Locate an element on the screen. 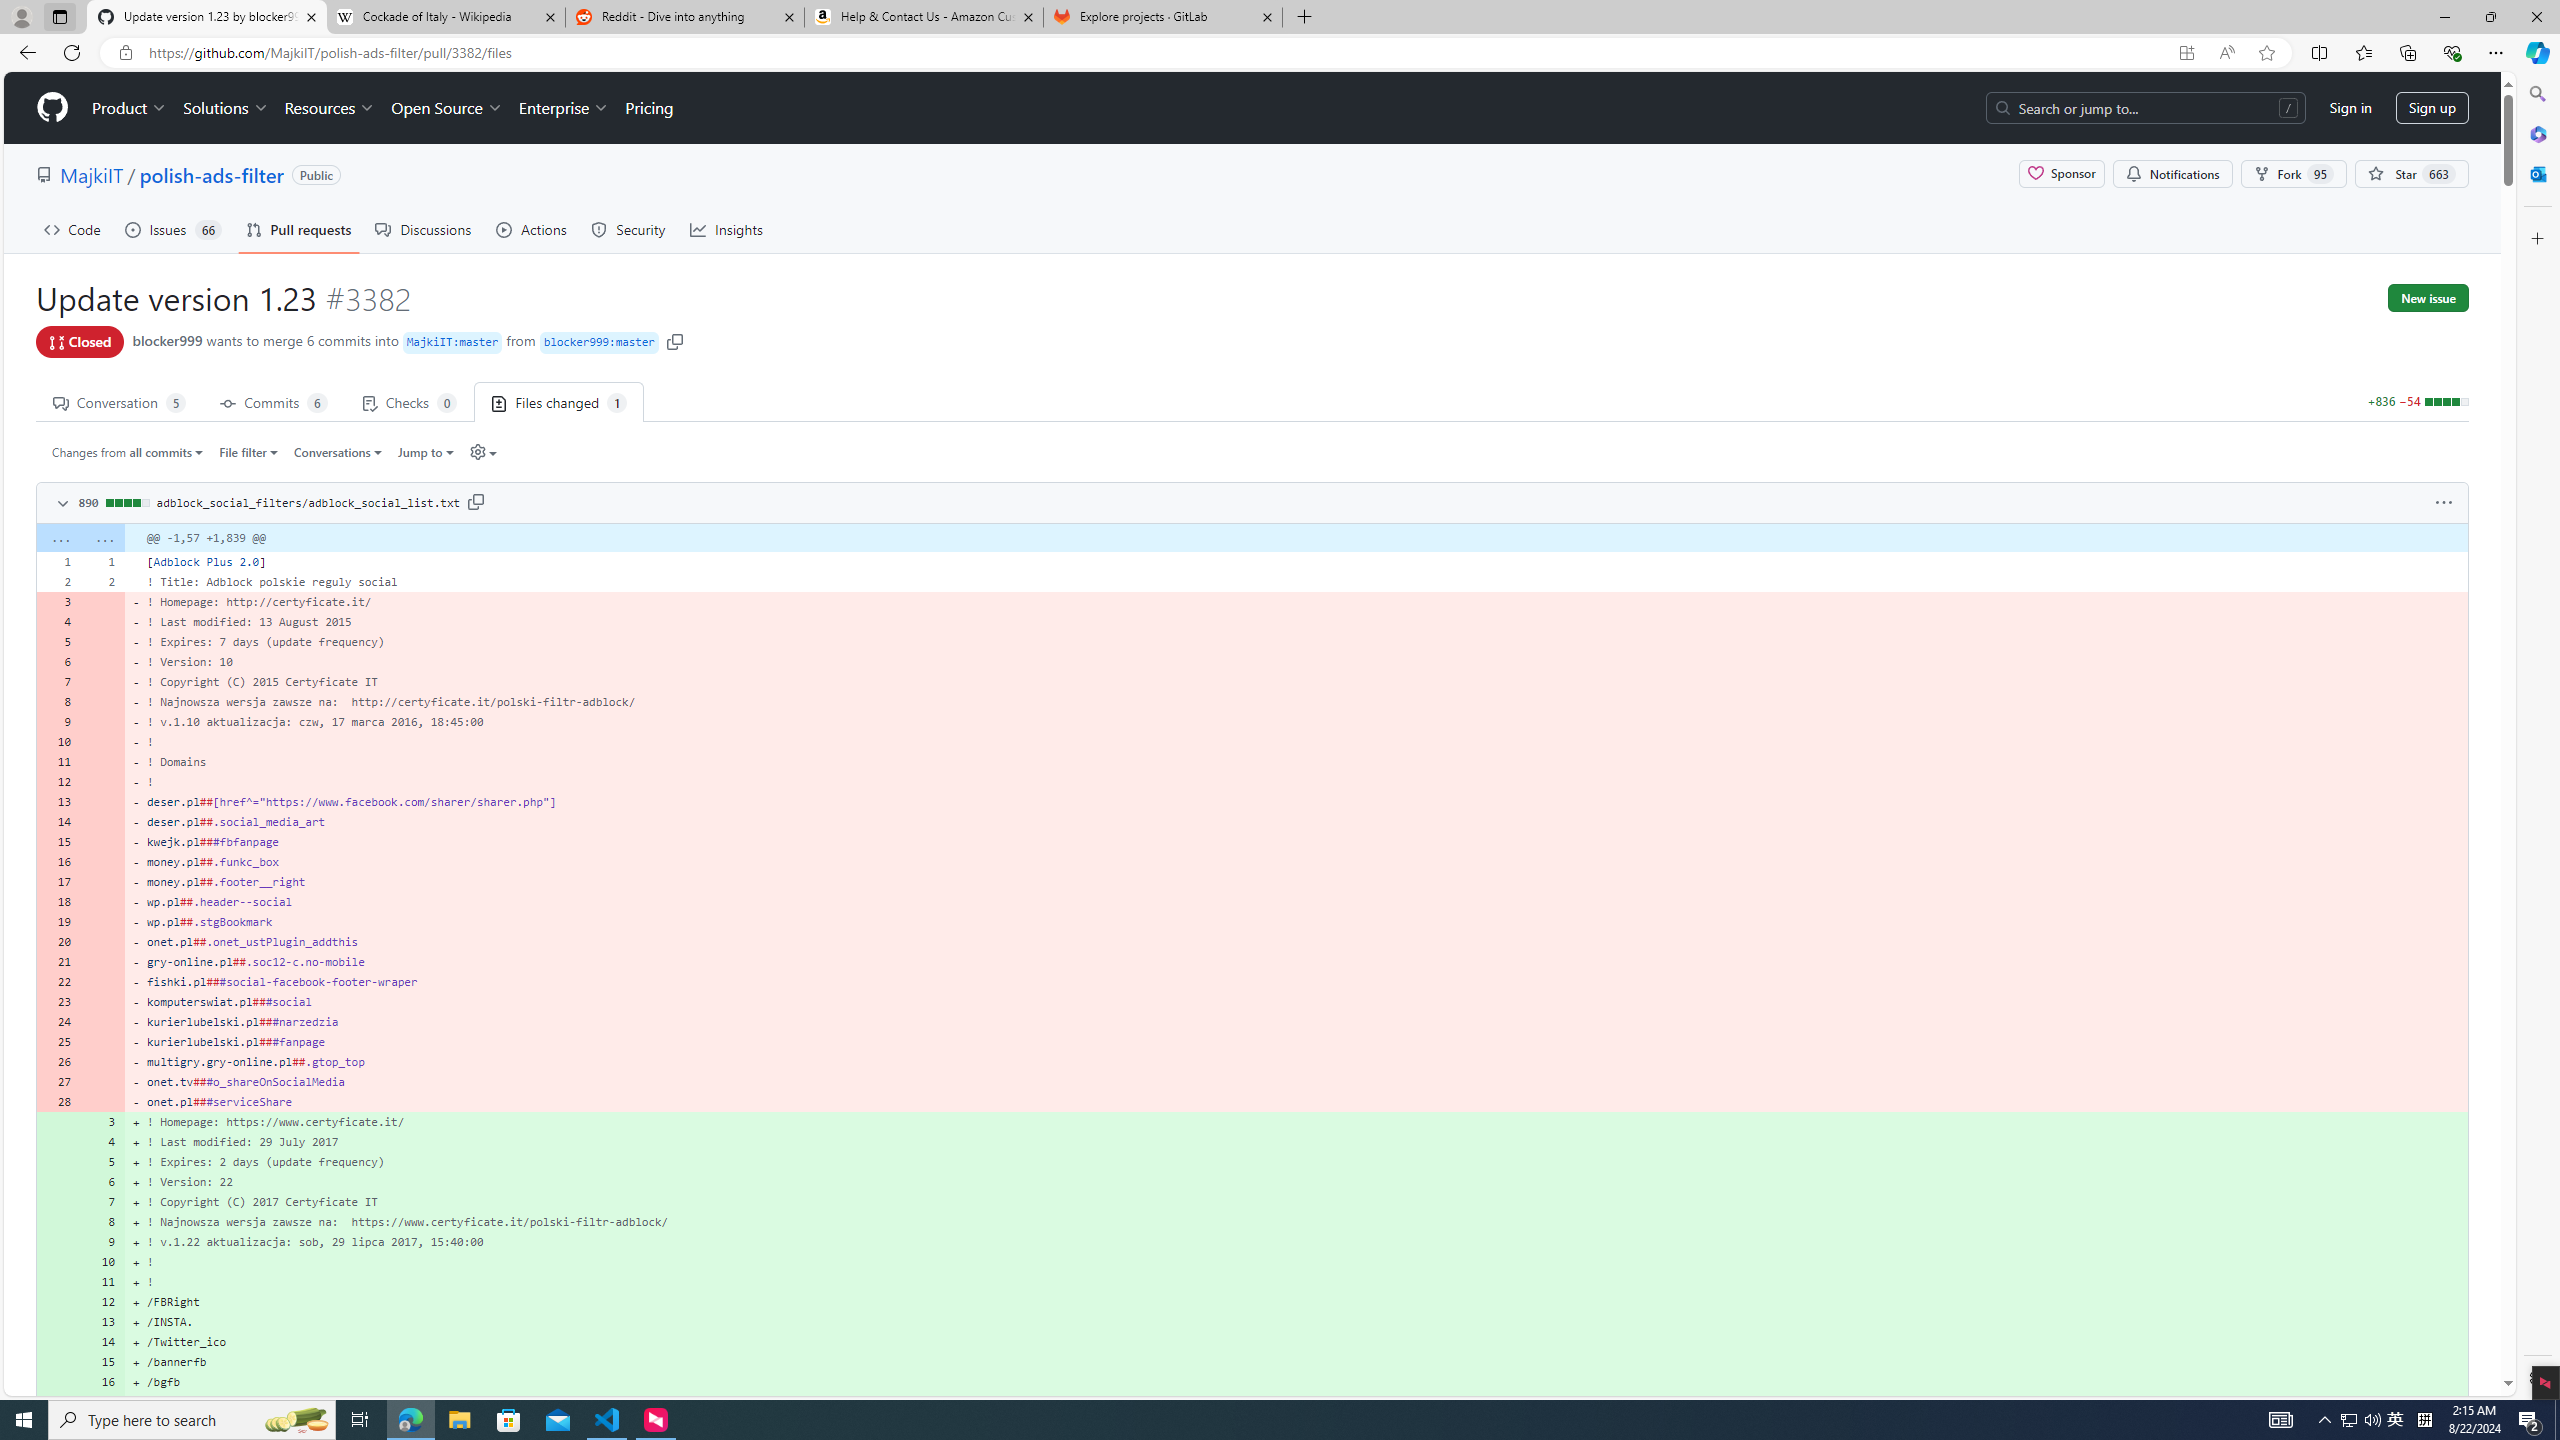  21 is located at coordinates (58, 962).